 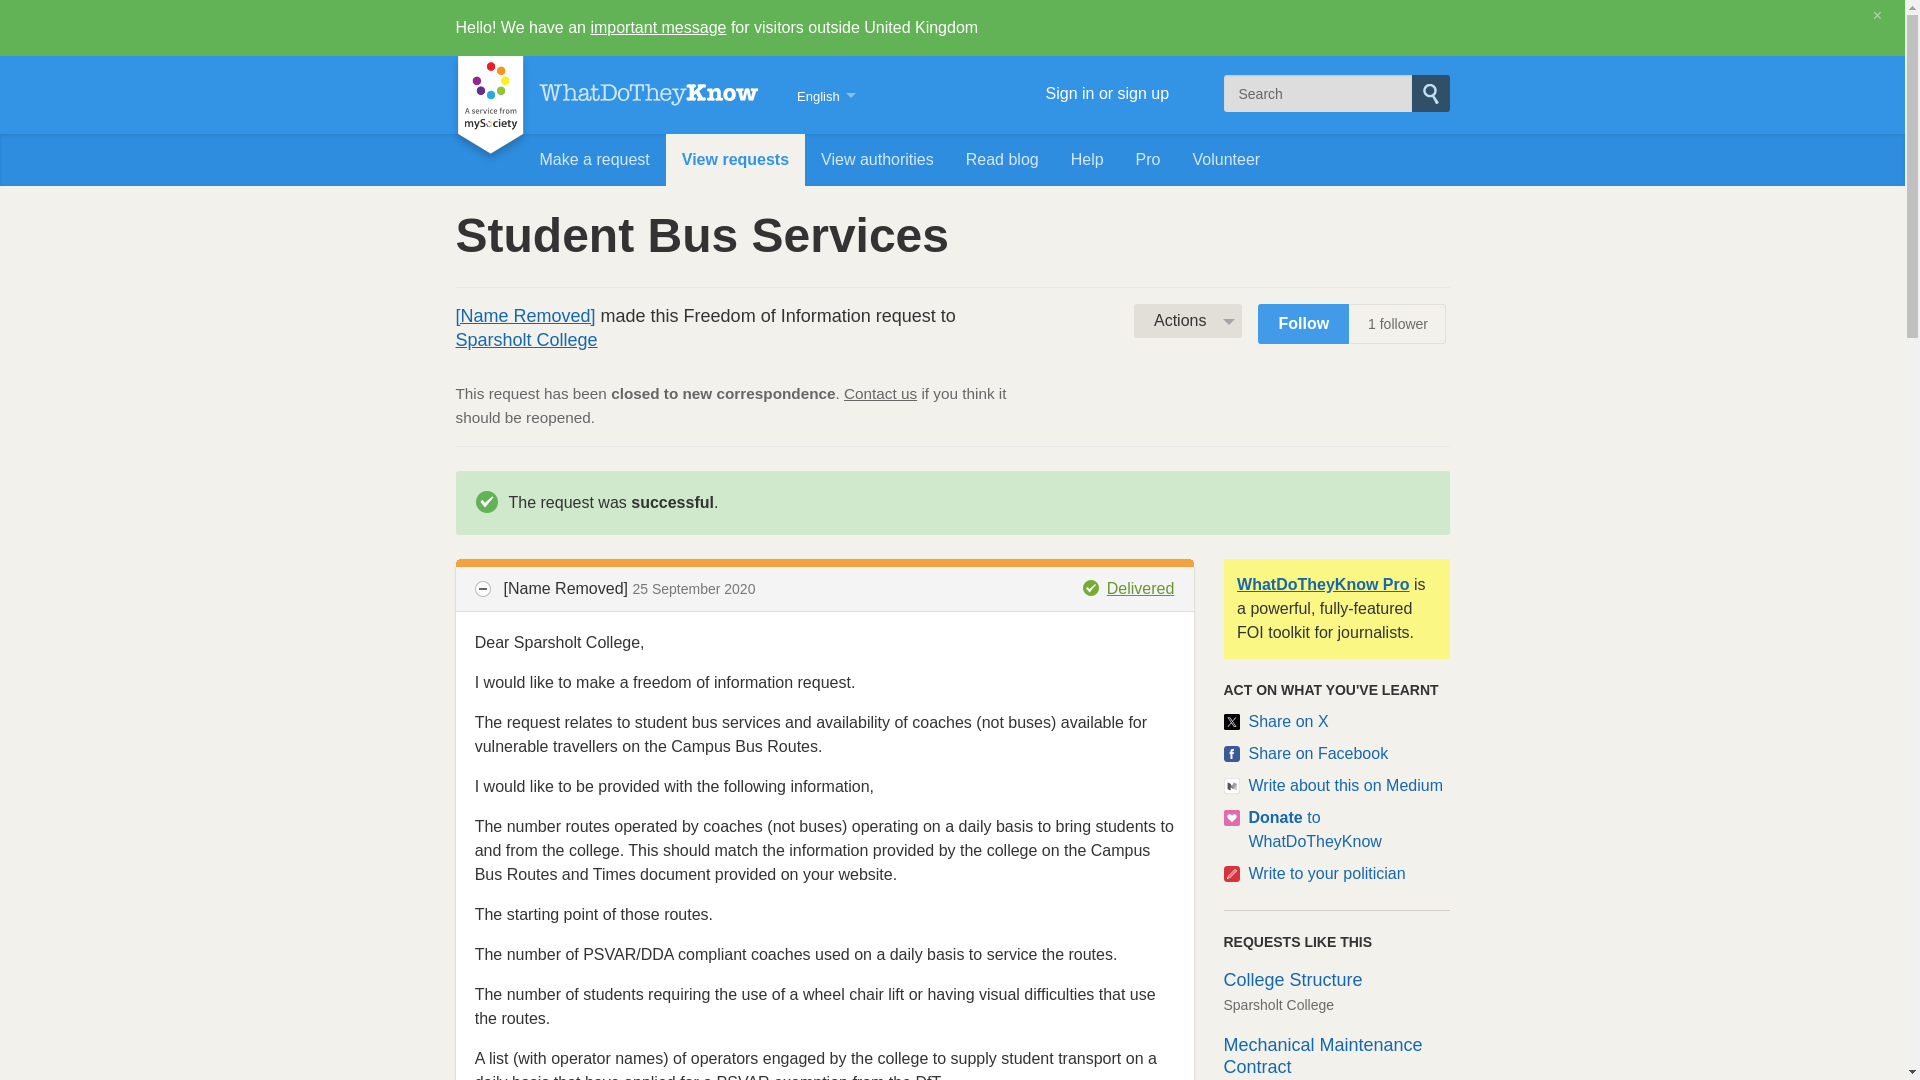 I want to click on Sign in or sign up, so click(x=1071, y=94).